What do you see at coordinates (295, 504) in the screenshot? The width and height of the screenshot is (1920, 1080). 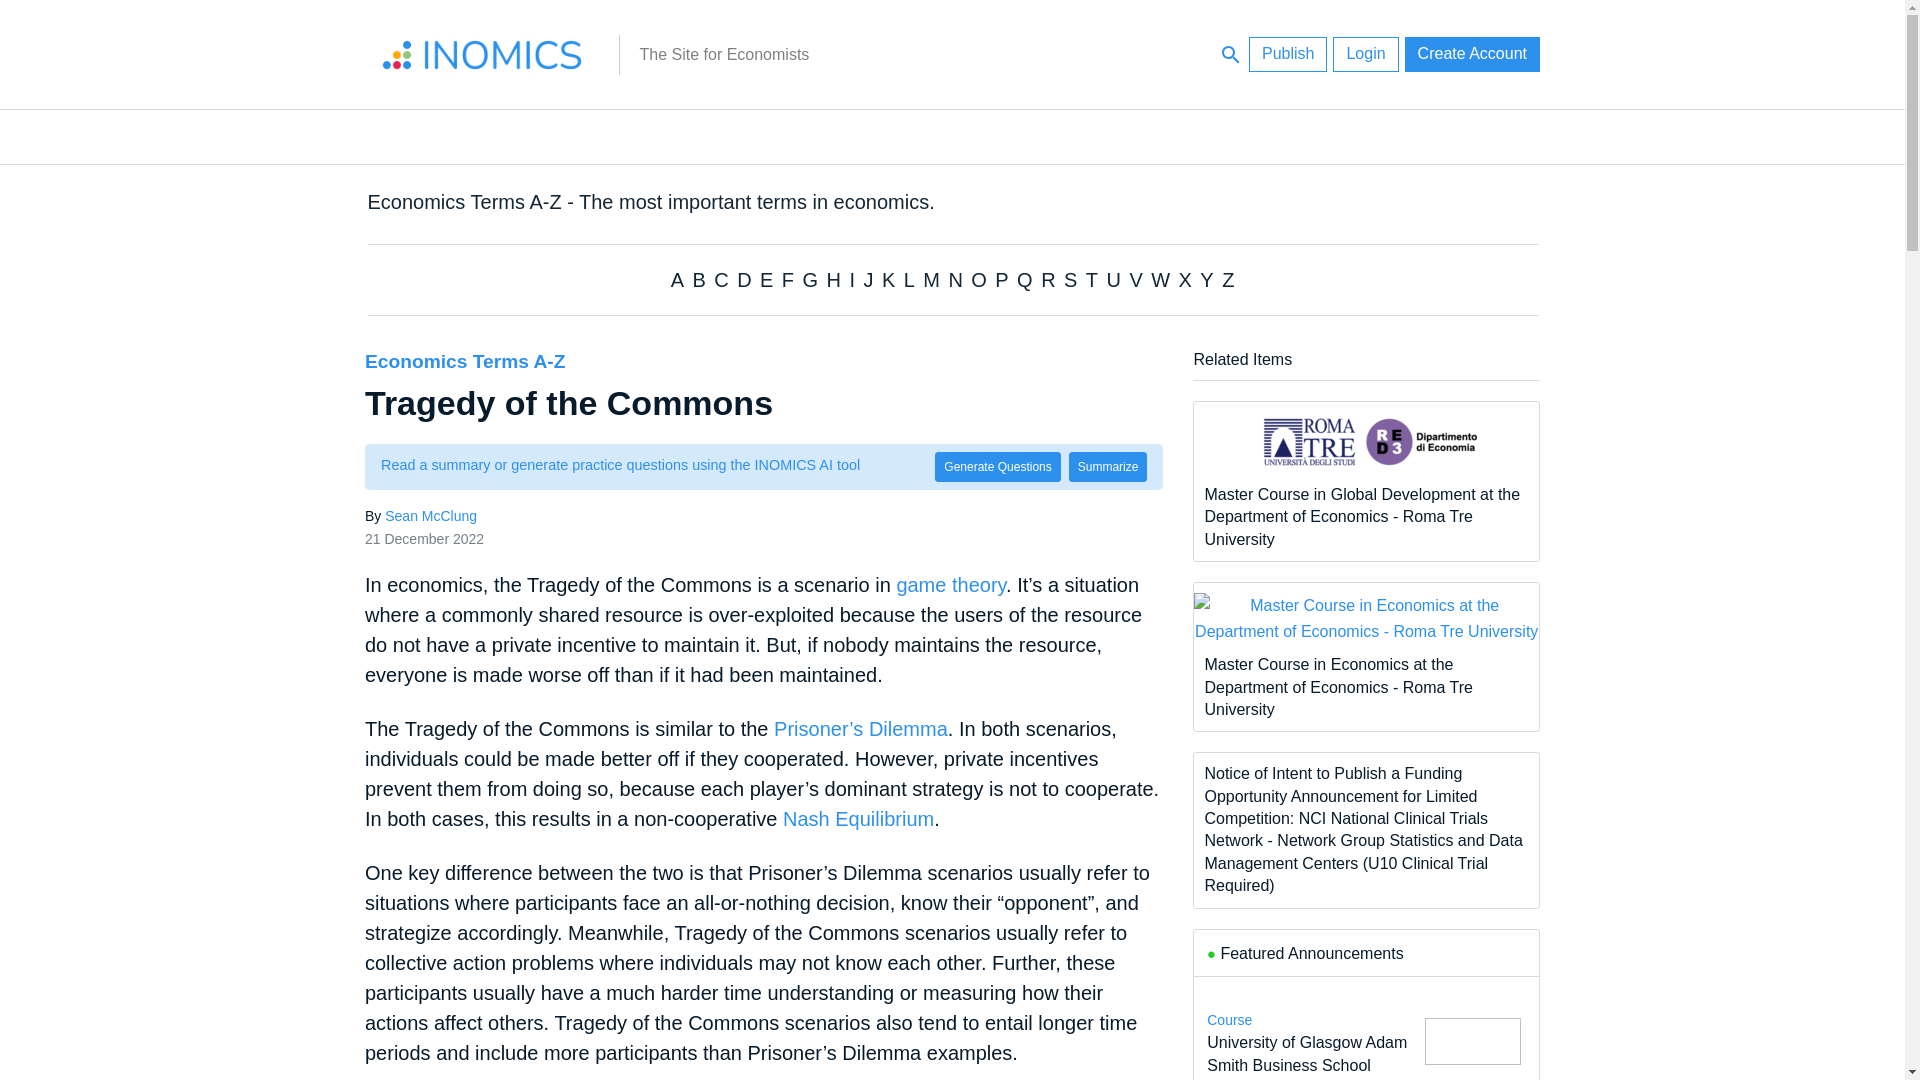 I see `Share on Facebook` at bounding box center [295, 504].